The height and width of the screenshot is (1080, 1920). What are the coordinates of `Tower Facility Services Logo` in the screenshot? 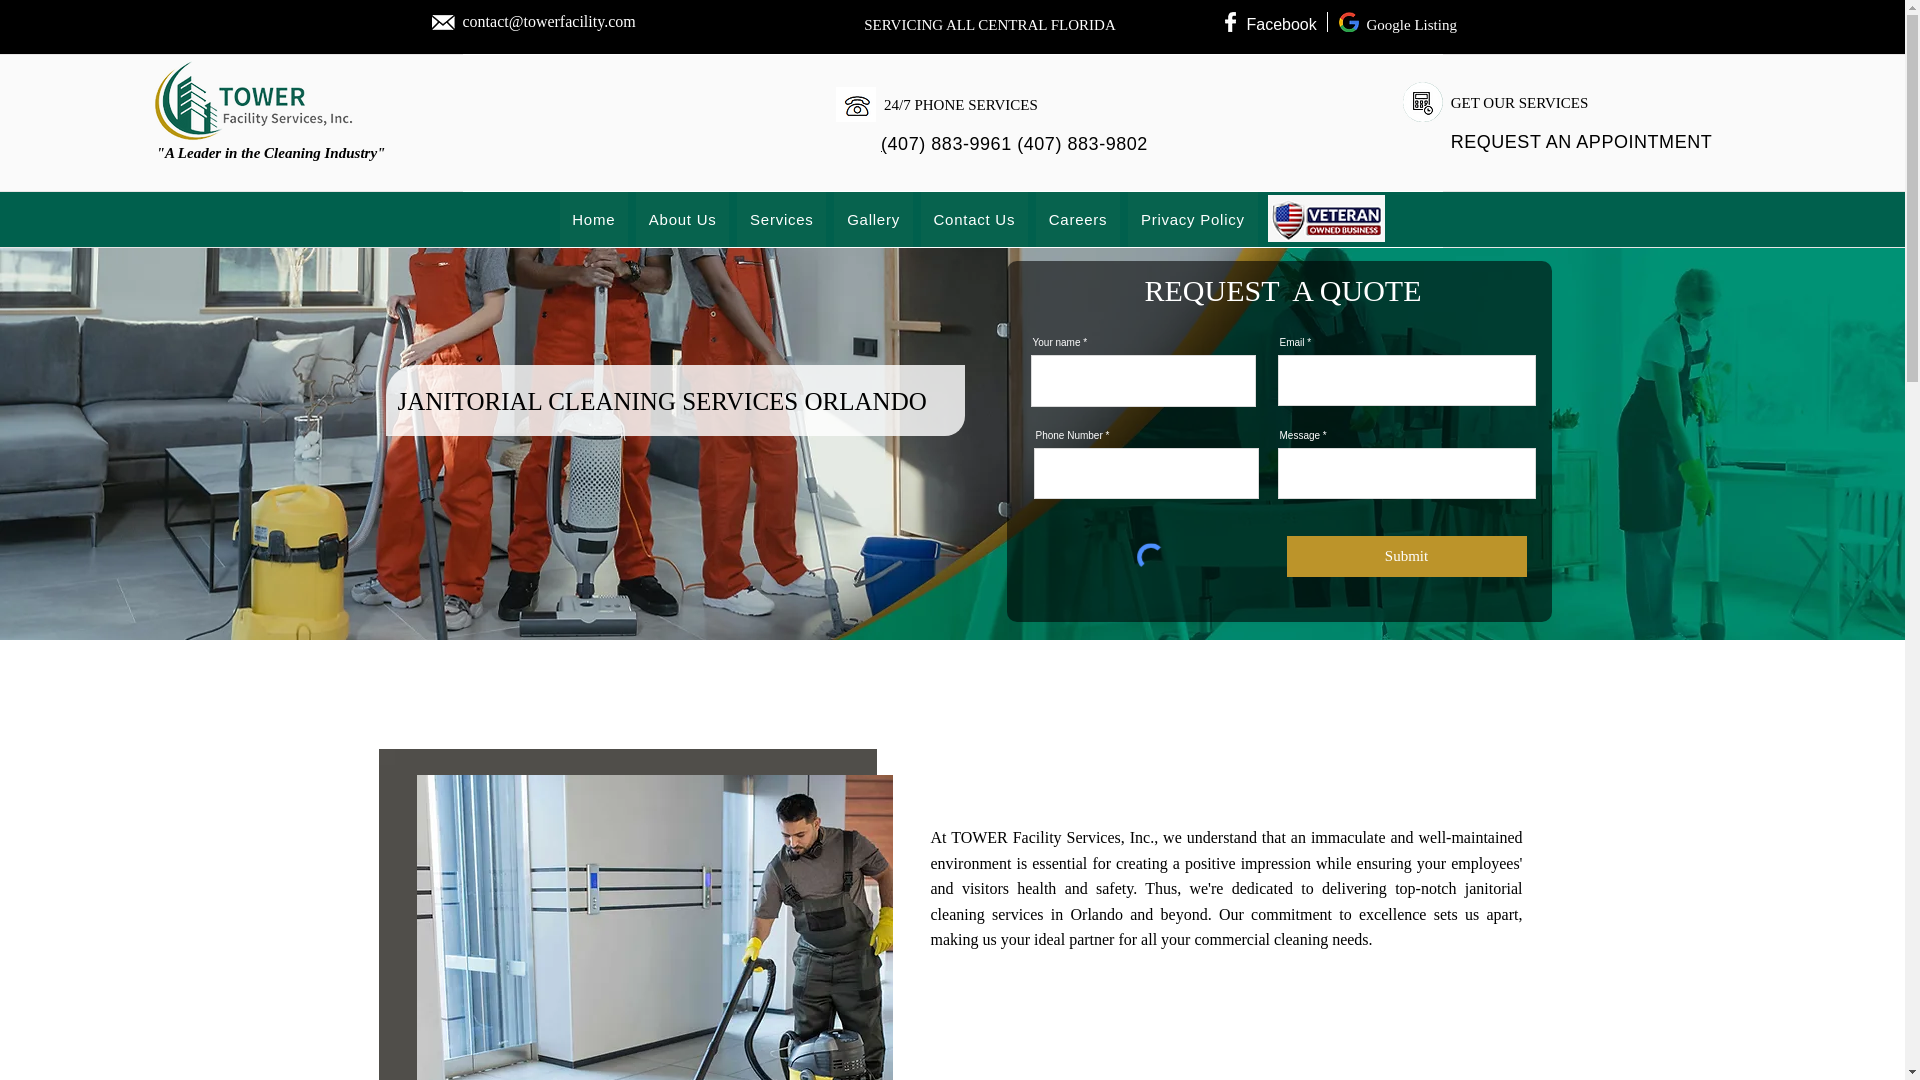 It's located at (1423, 102).